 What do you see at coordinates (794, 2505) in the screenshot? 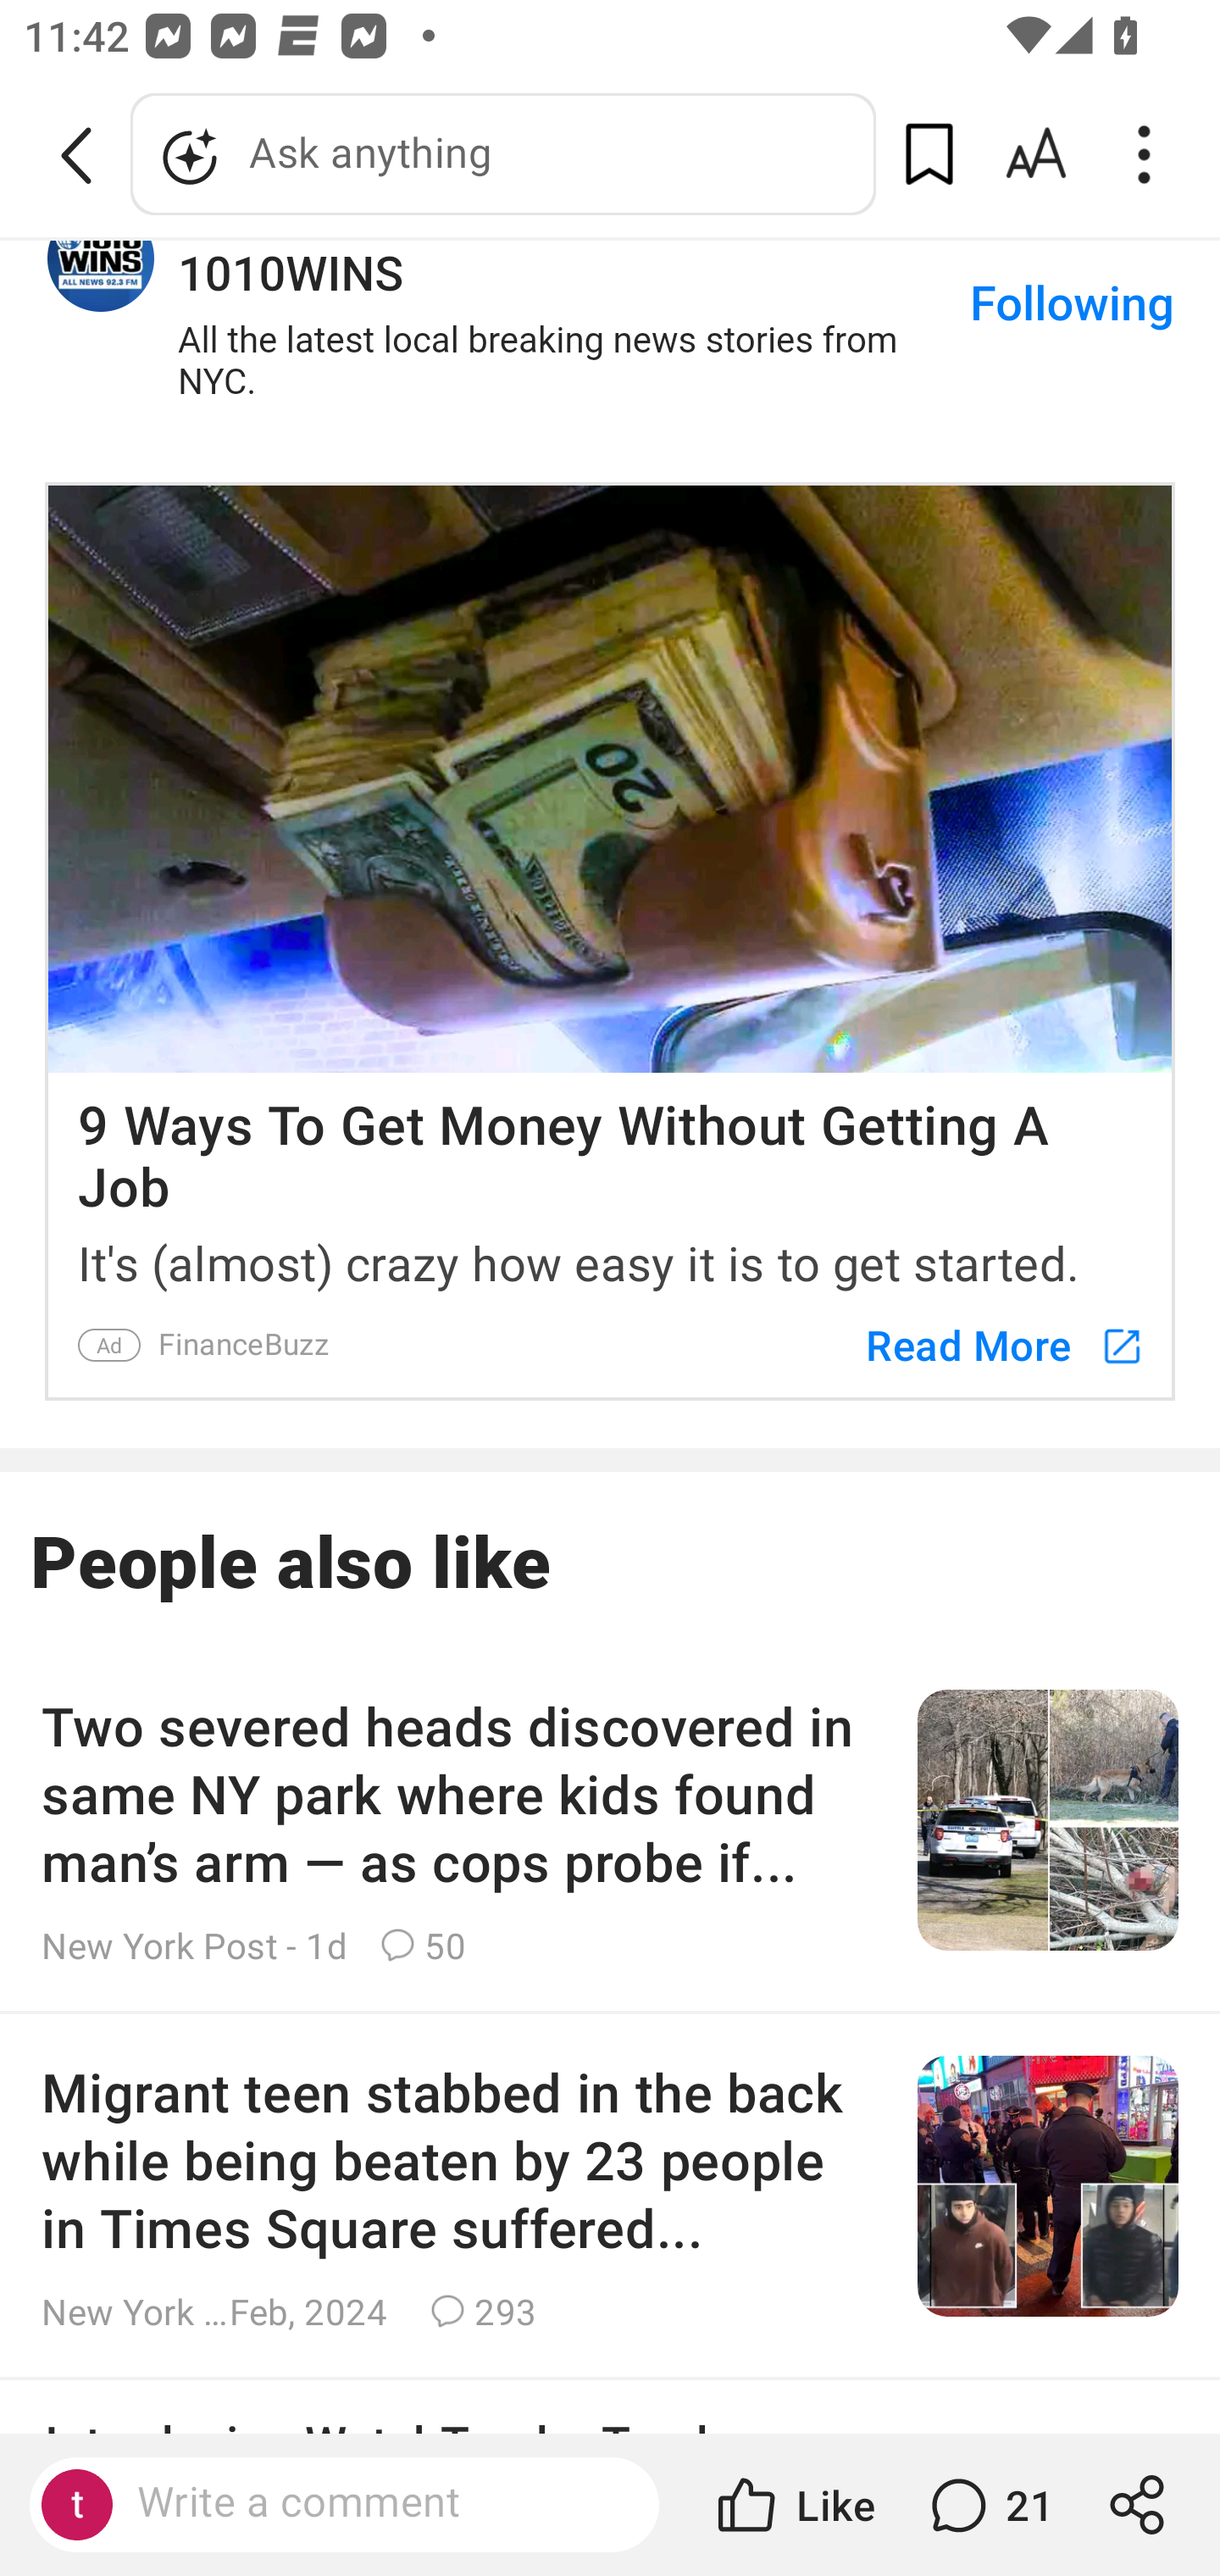
I see `Like` at bounding box center [794, 2505].